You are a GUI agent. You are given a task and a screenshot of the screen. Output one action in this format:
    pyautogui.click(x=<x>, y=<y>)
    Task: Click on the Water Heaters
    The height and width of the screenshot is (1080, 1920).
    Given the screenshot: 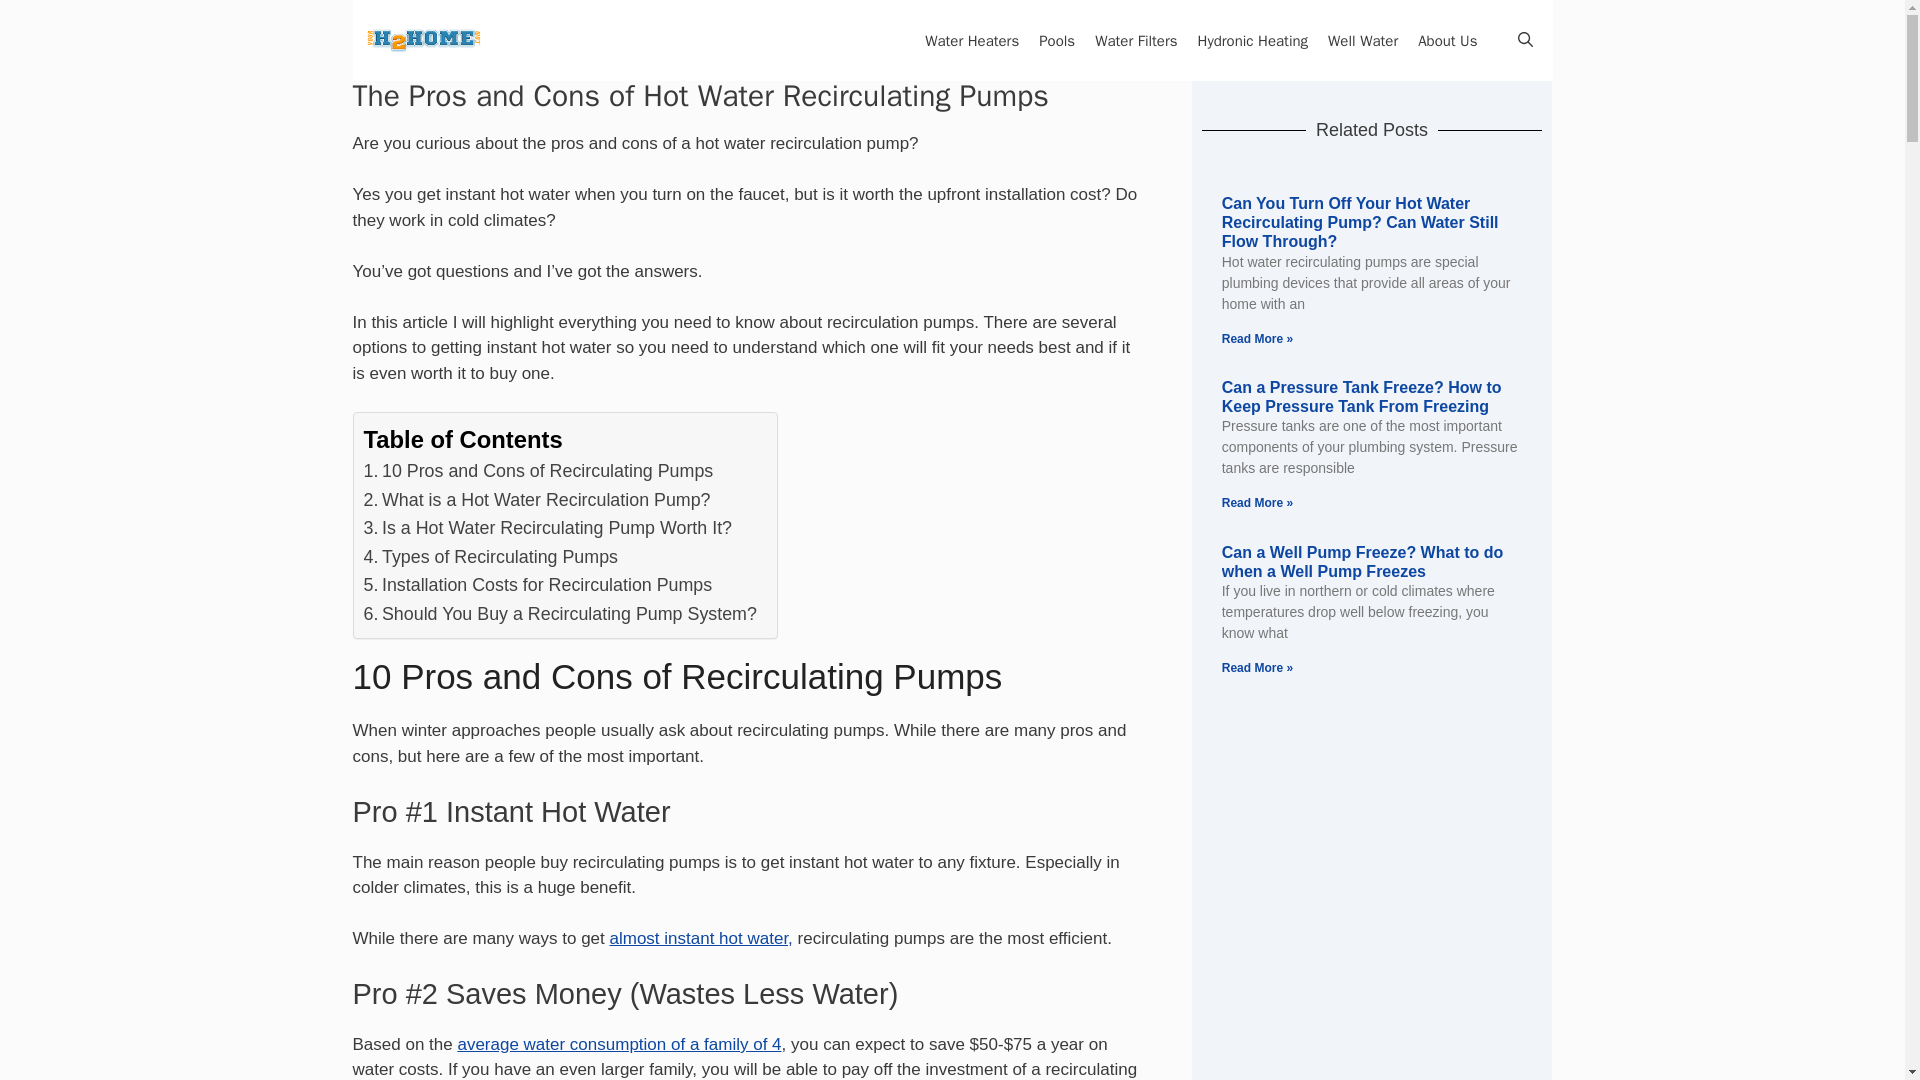 What is the action you would take?
    pyautogui.click(x=962, y=40)
    